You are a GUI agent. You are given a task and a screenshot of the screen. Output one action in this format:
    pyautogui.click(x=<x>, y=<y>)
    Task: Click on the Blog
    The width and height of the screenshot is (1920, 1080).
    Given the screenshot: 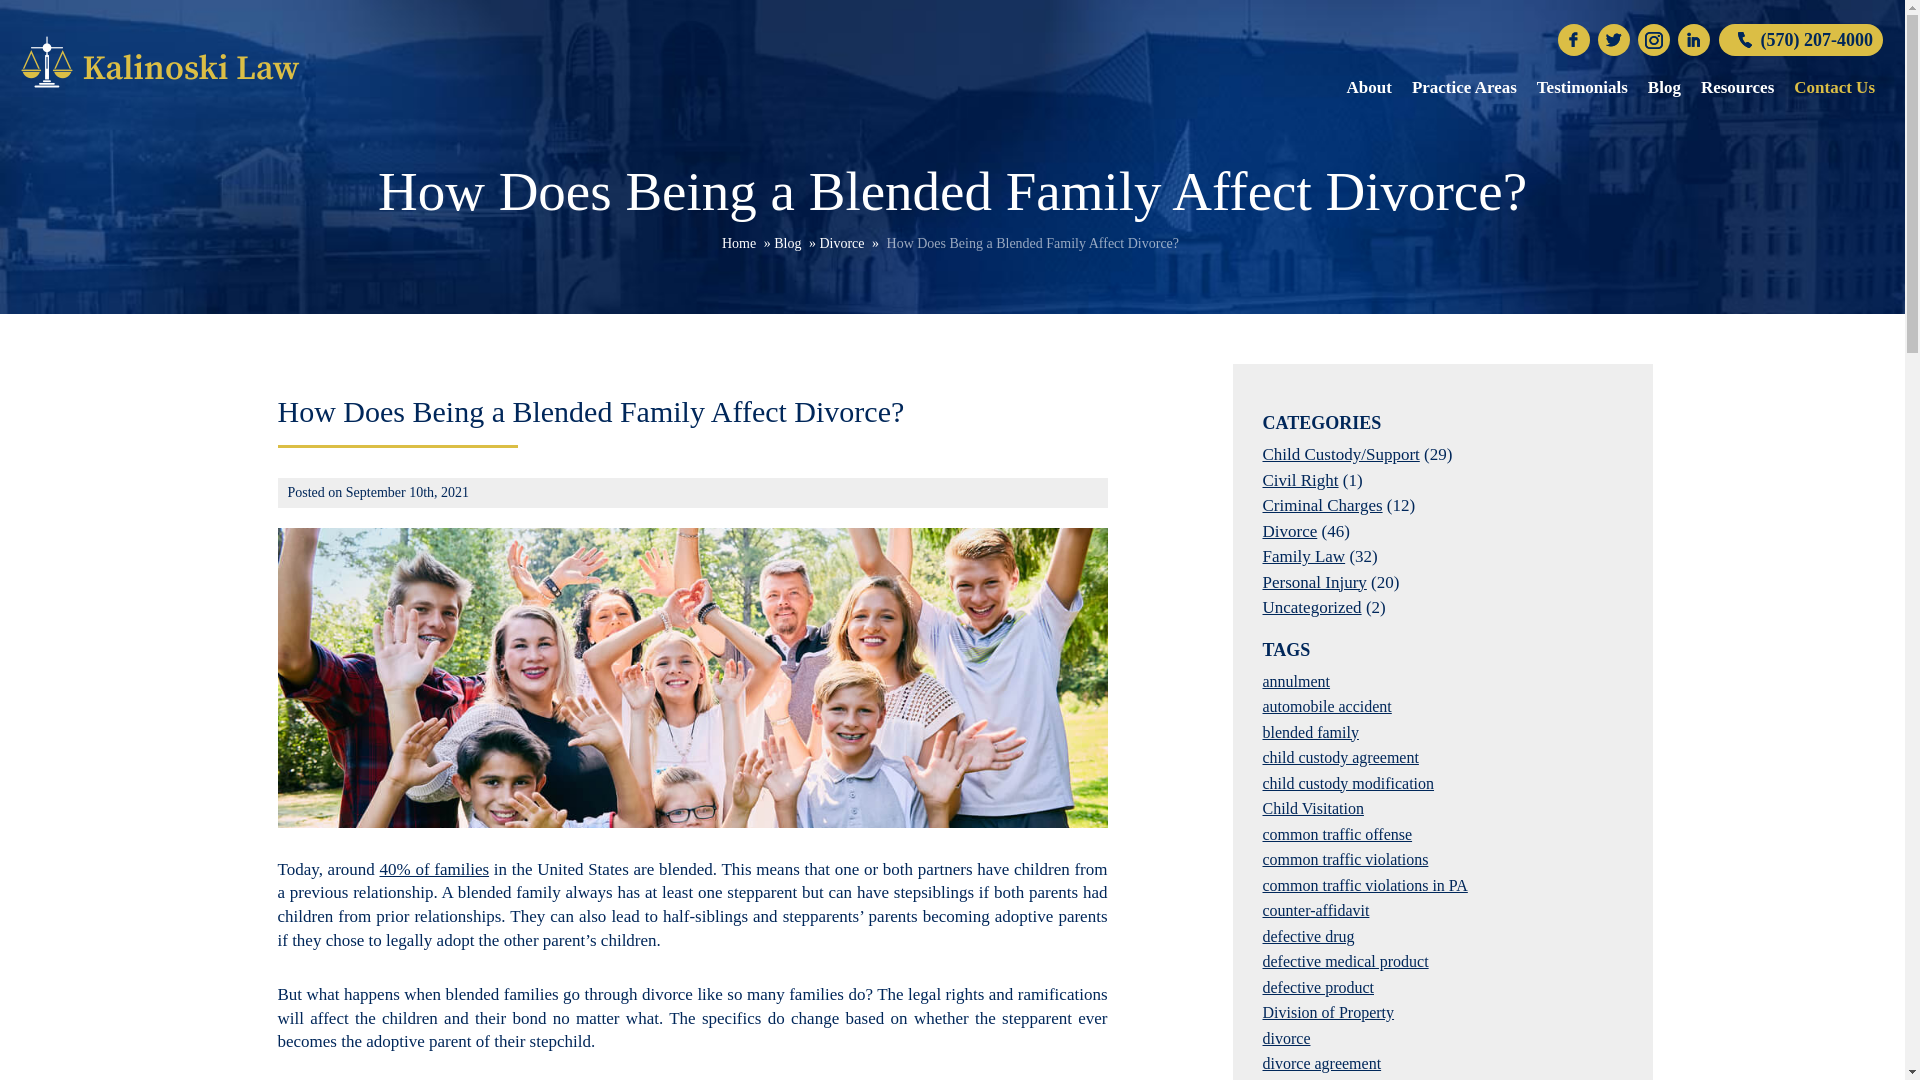 What is the action you would take?
    pyautogui.click(x=1664, y=88)
    